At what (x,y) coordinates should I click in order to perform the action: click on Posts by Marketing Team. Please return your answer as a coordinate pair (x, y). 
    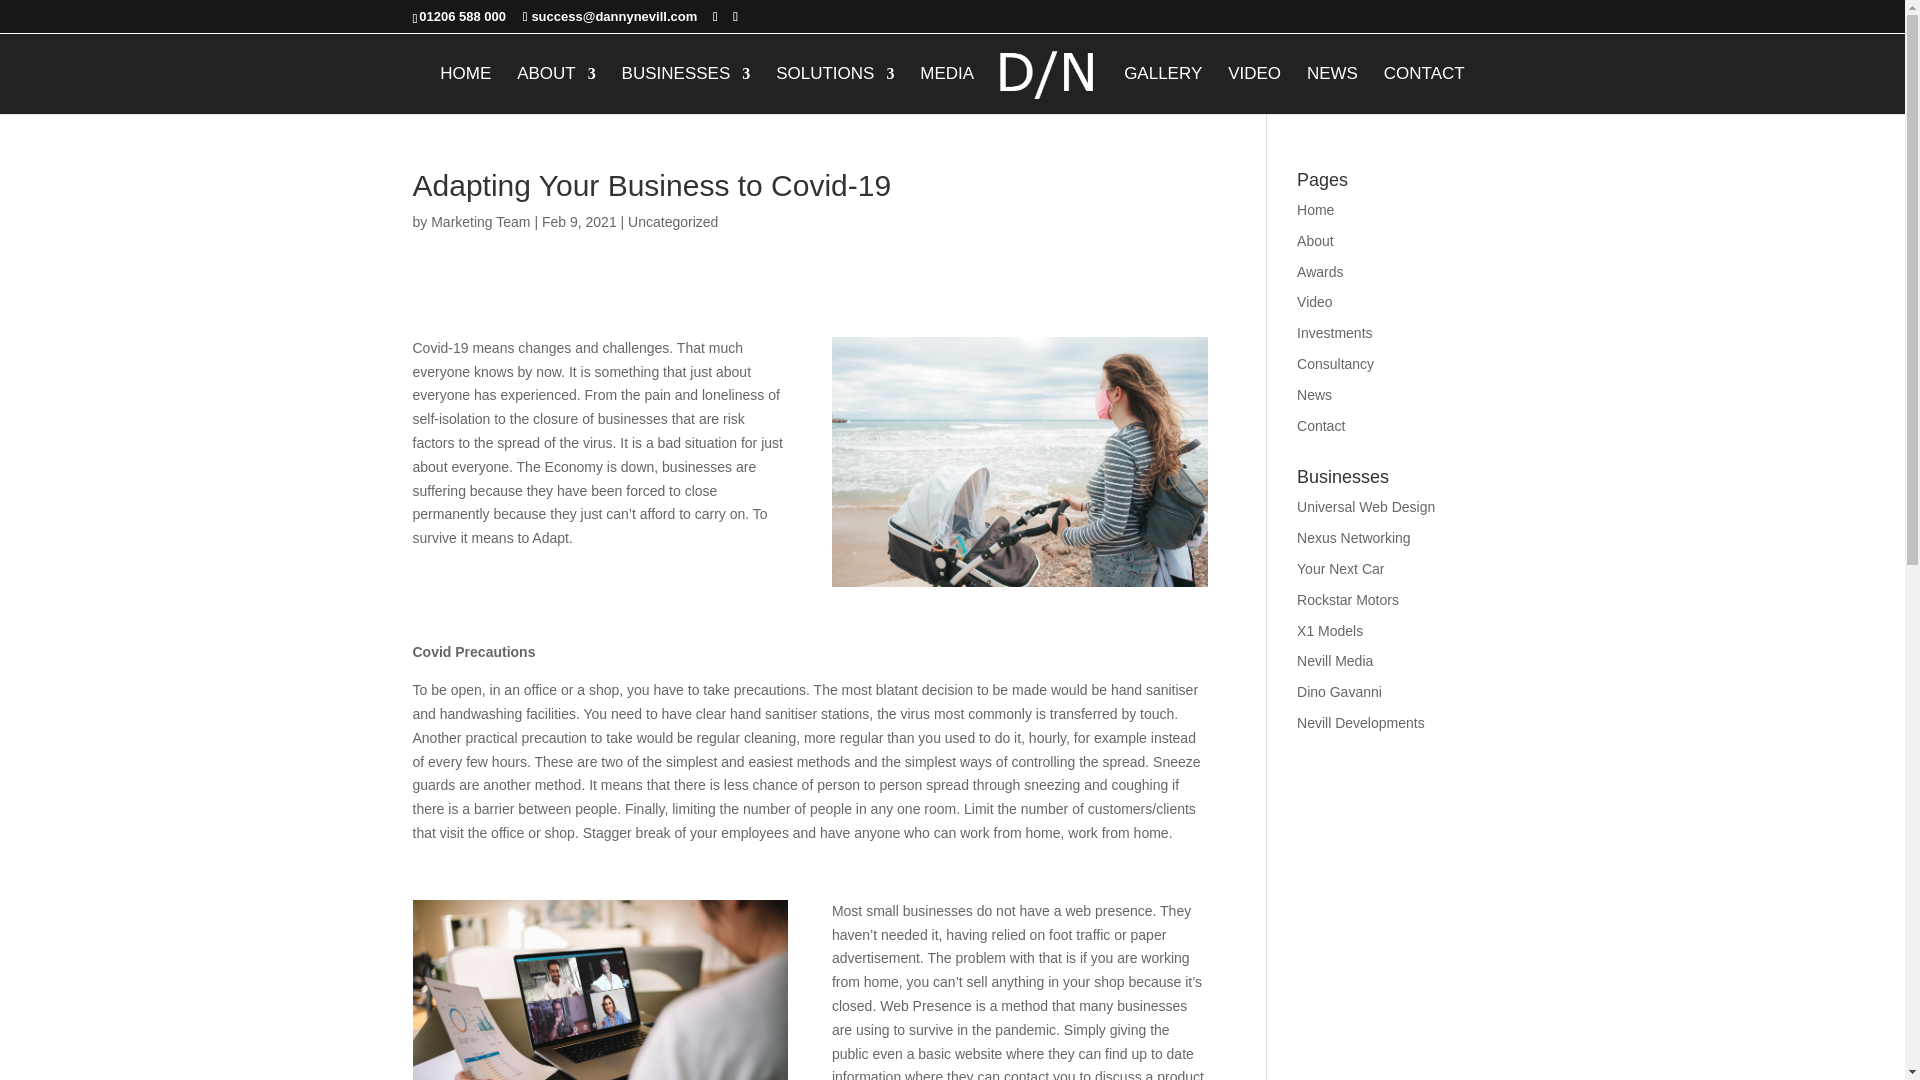
    Looking at the image, I should click on (480, 222).